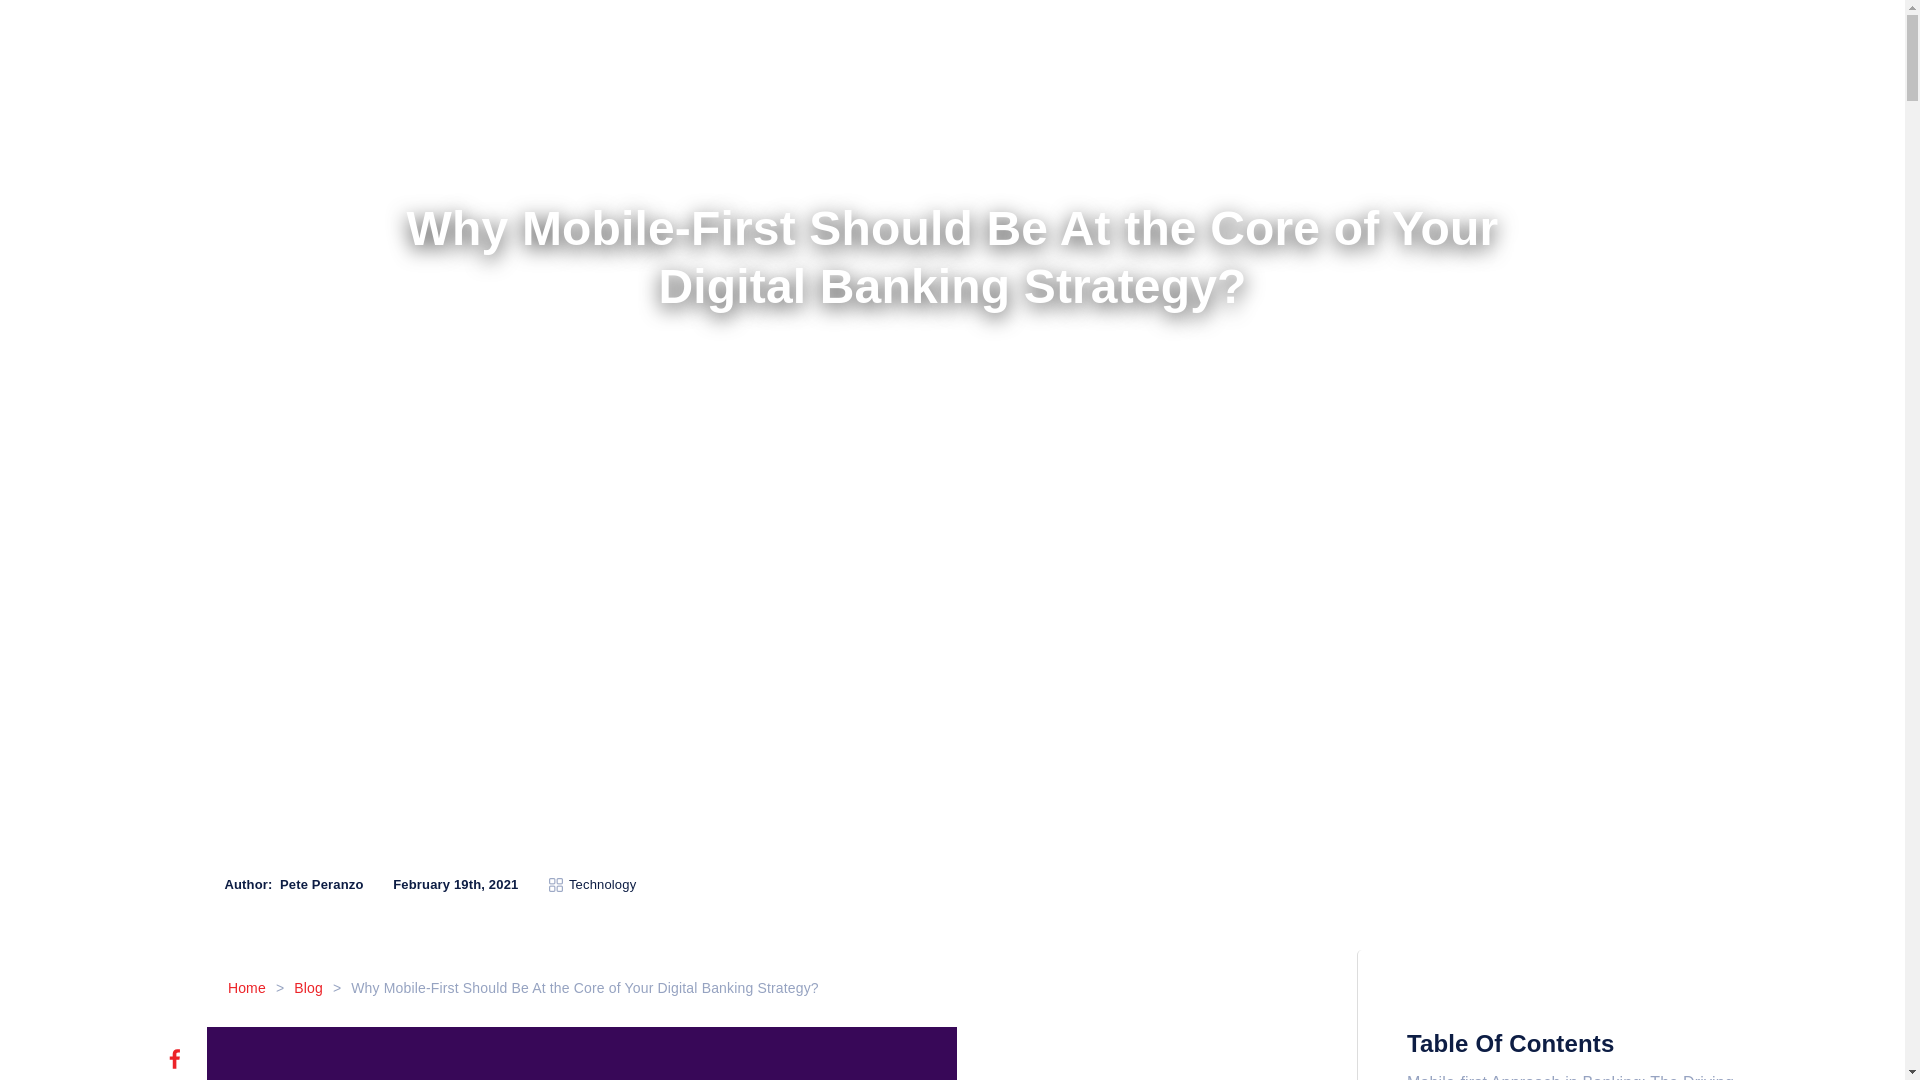 The height and width of the screenshot is (1080, 1920). Describe the element at coordinates (322, 884) in the screenshot. I see `Pete Peranzo` at that location.